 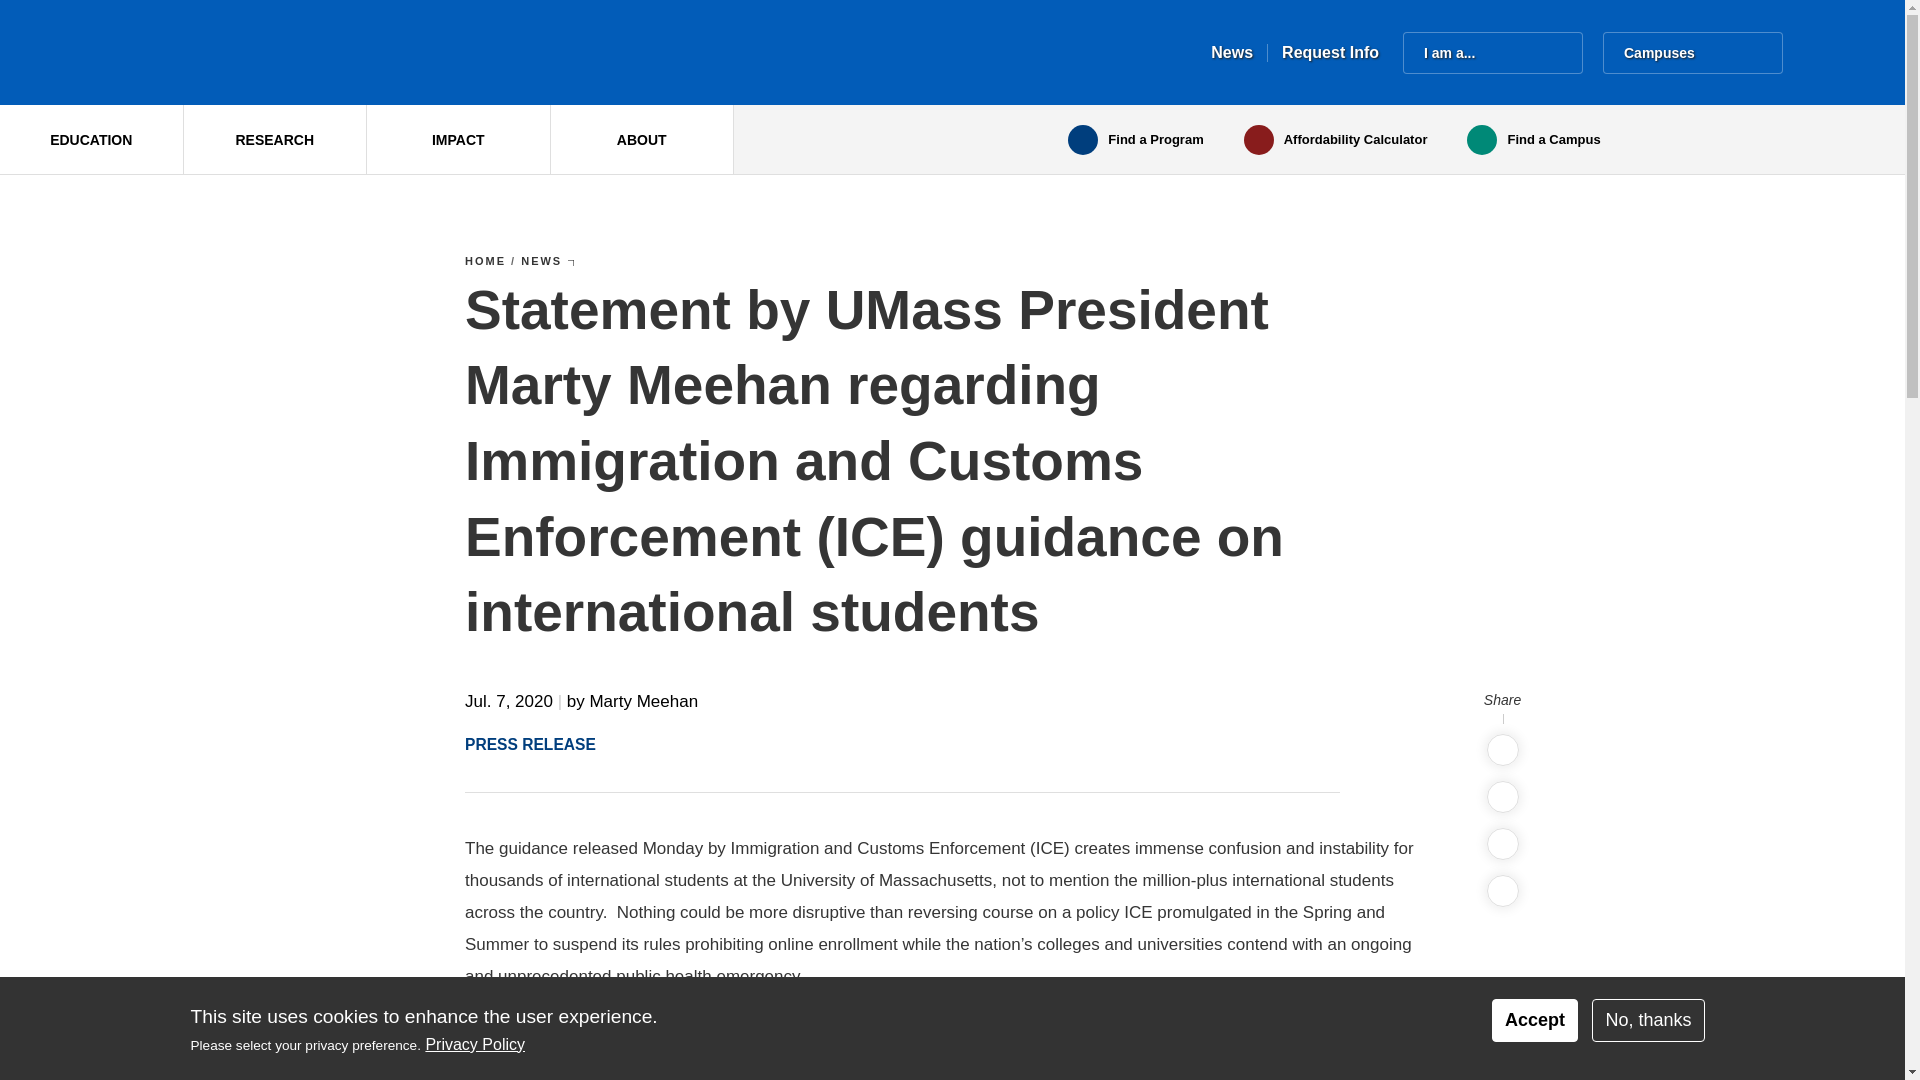 What do you see at coordinates (1502, 844) in the screenshot?
I see `share on Linkedin` at bounding box center [1502, 844].